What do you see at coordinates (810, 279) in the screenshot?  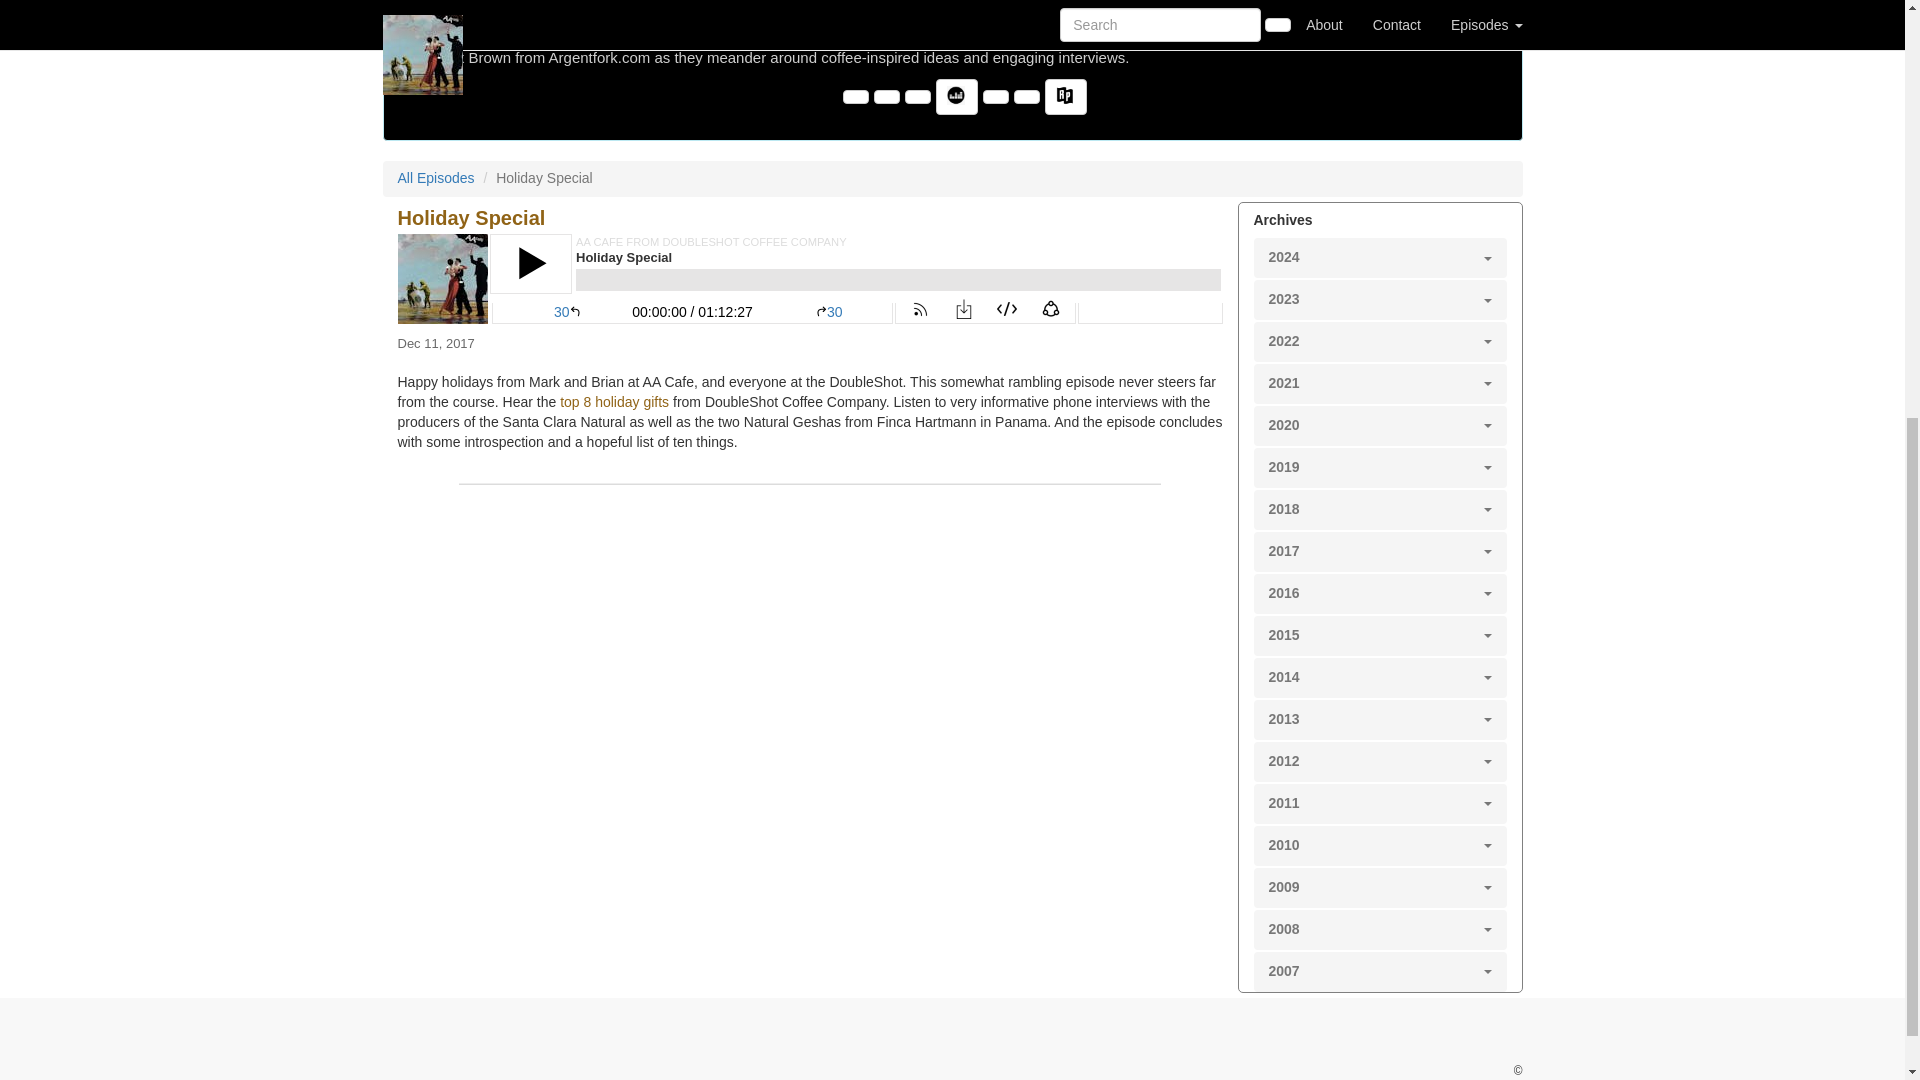 I see `Holiday Special` at bounding box center [810, 279].